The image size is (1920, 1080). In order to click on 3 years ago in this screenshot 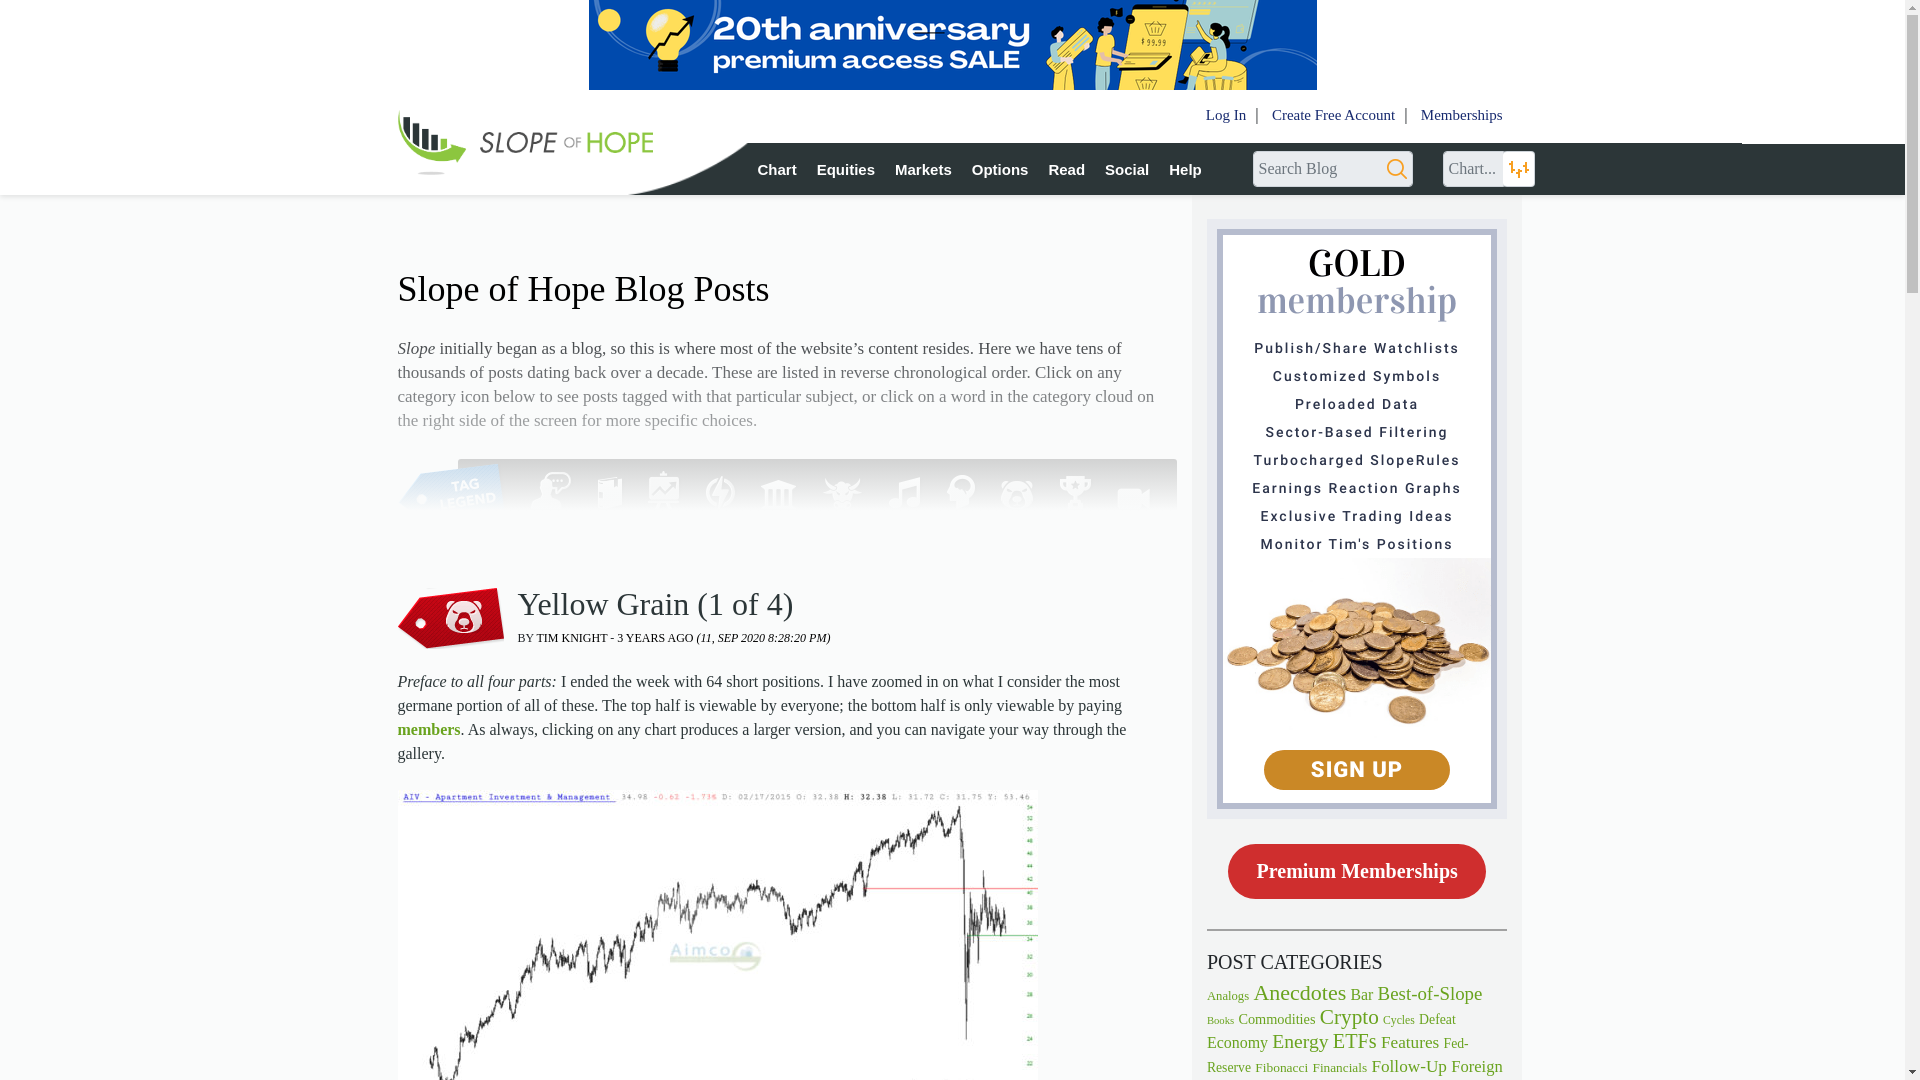, I will do `click(722, 636)`.